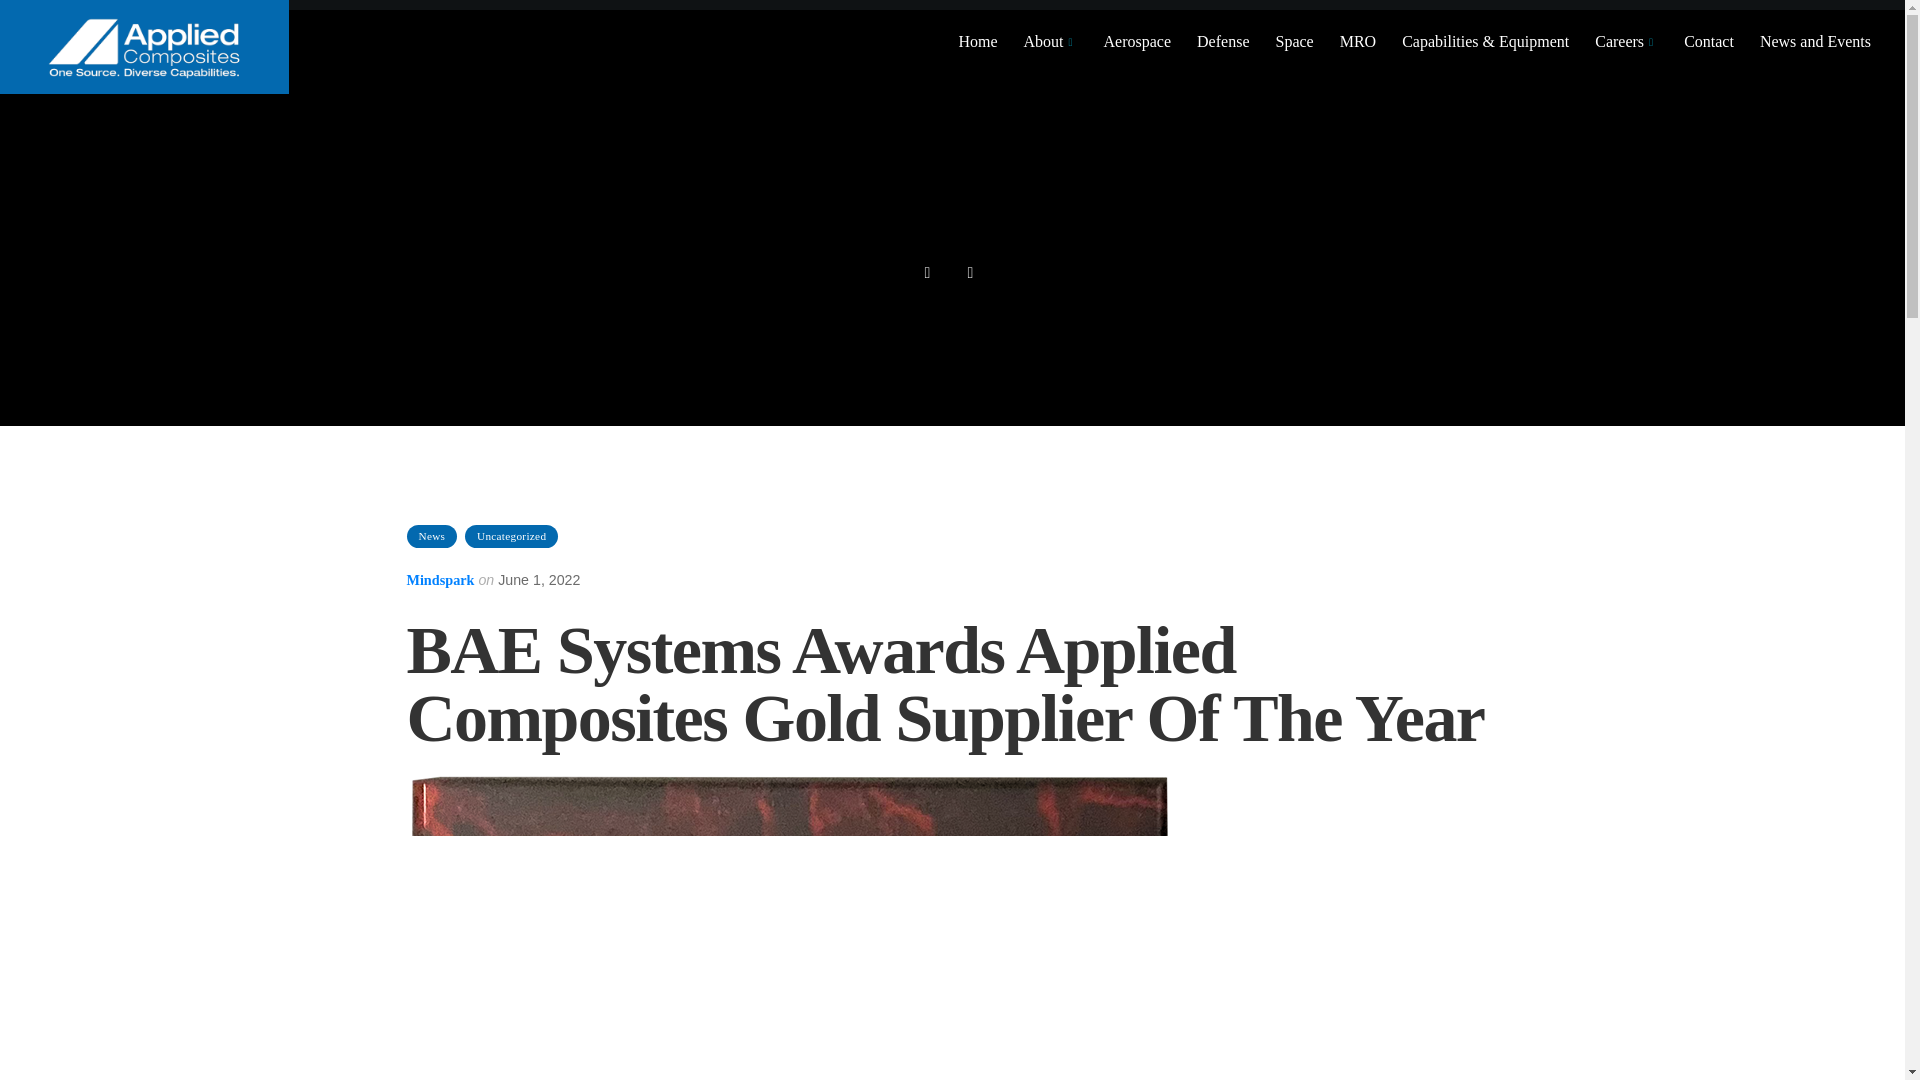 The image size is (1920, 1080). I want to click on Contact, so click(1706, 42).